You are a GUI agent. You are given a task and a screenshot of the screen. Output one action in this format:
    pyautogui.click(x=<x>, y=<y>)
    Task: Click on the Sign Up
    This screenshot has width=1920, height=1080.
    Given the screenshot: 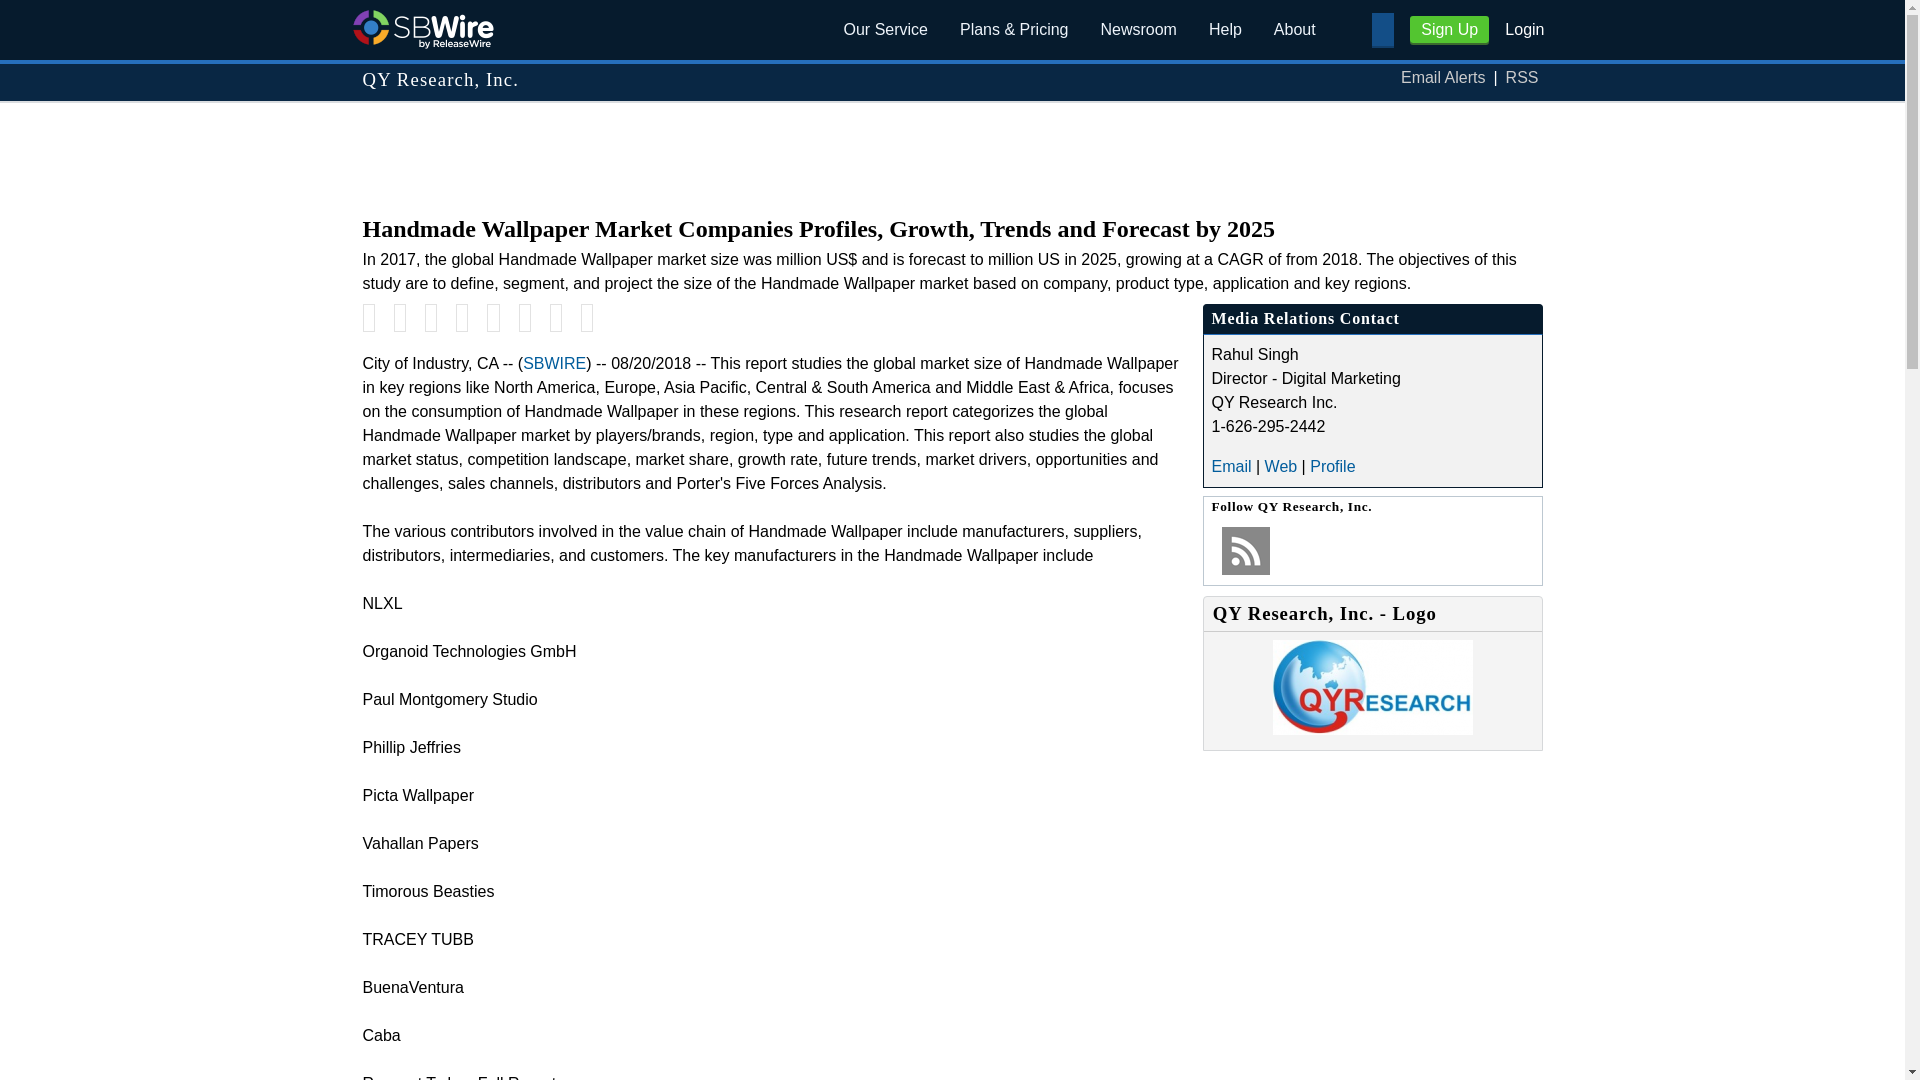 What is the action you would take?
    pyautogui.click(x=1449, y=30)
    